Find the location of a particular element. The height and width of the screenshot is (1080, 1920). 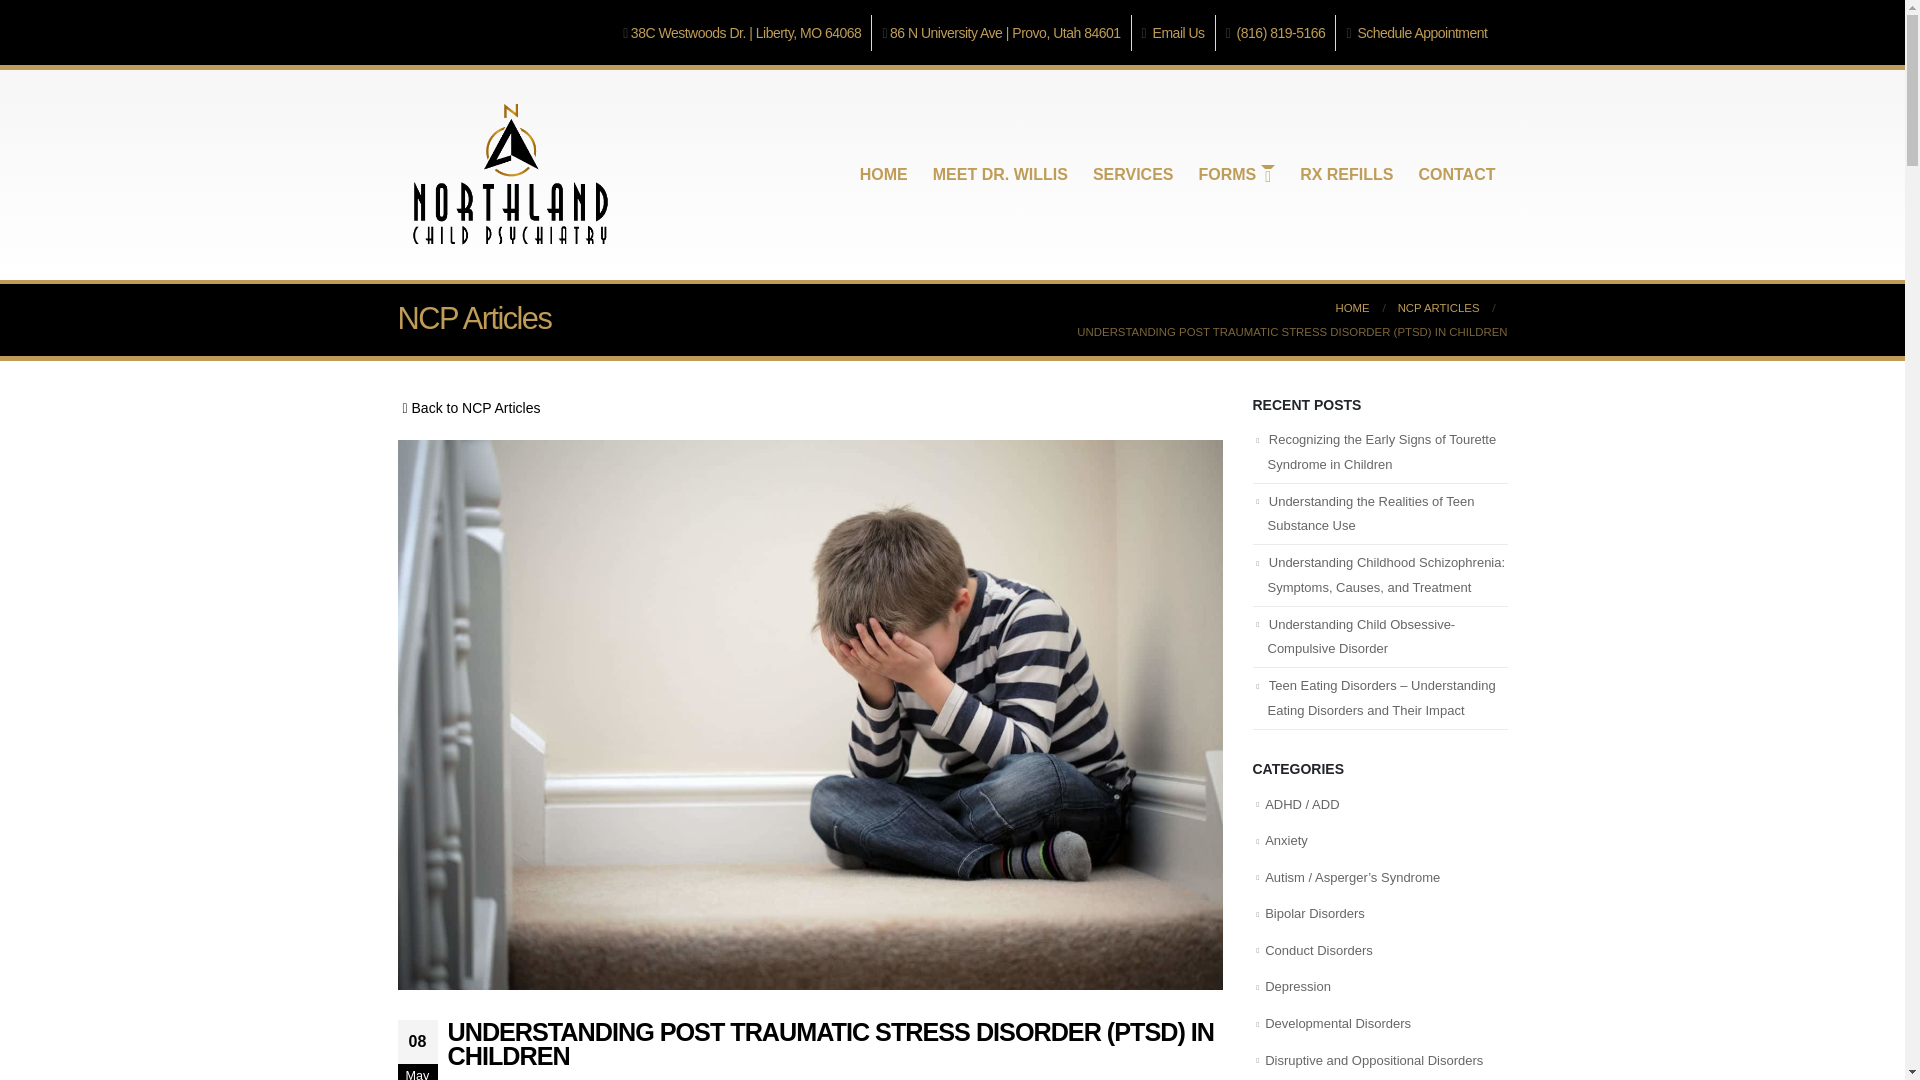

P.T.S.D. is located at coordinates (646, 1078).